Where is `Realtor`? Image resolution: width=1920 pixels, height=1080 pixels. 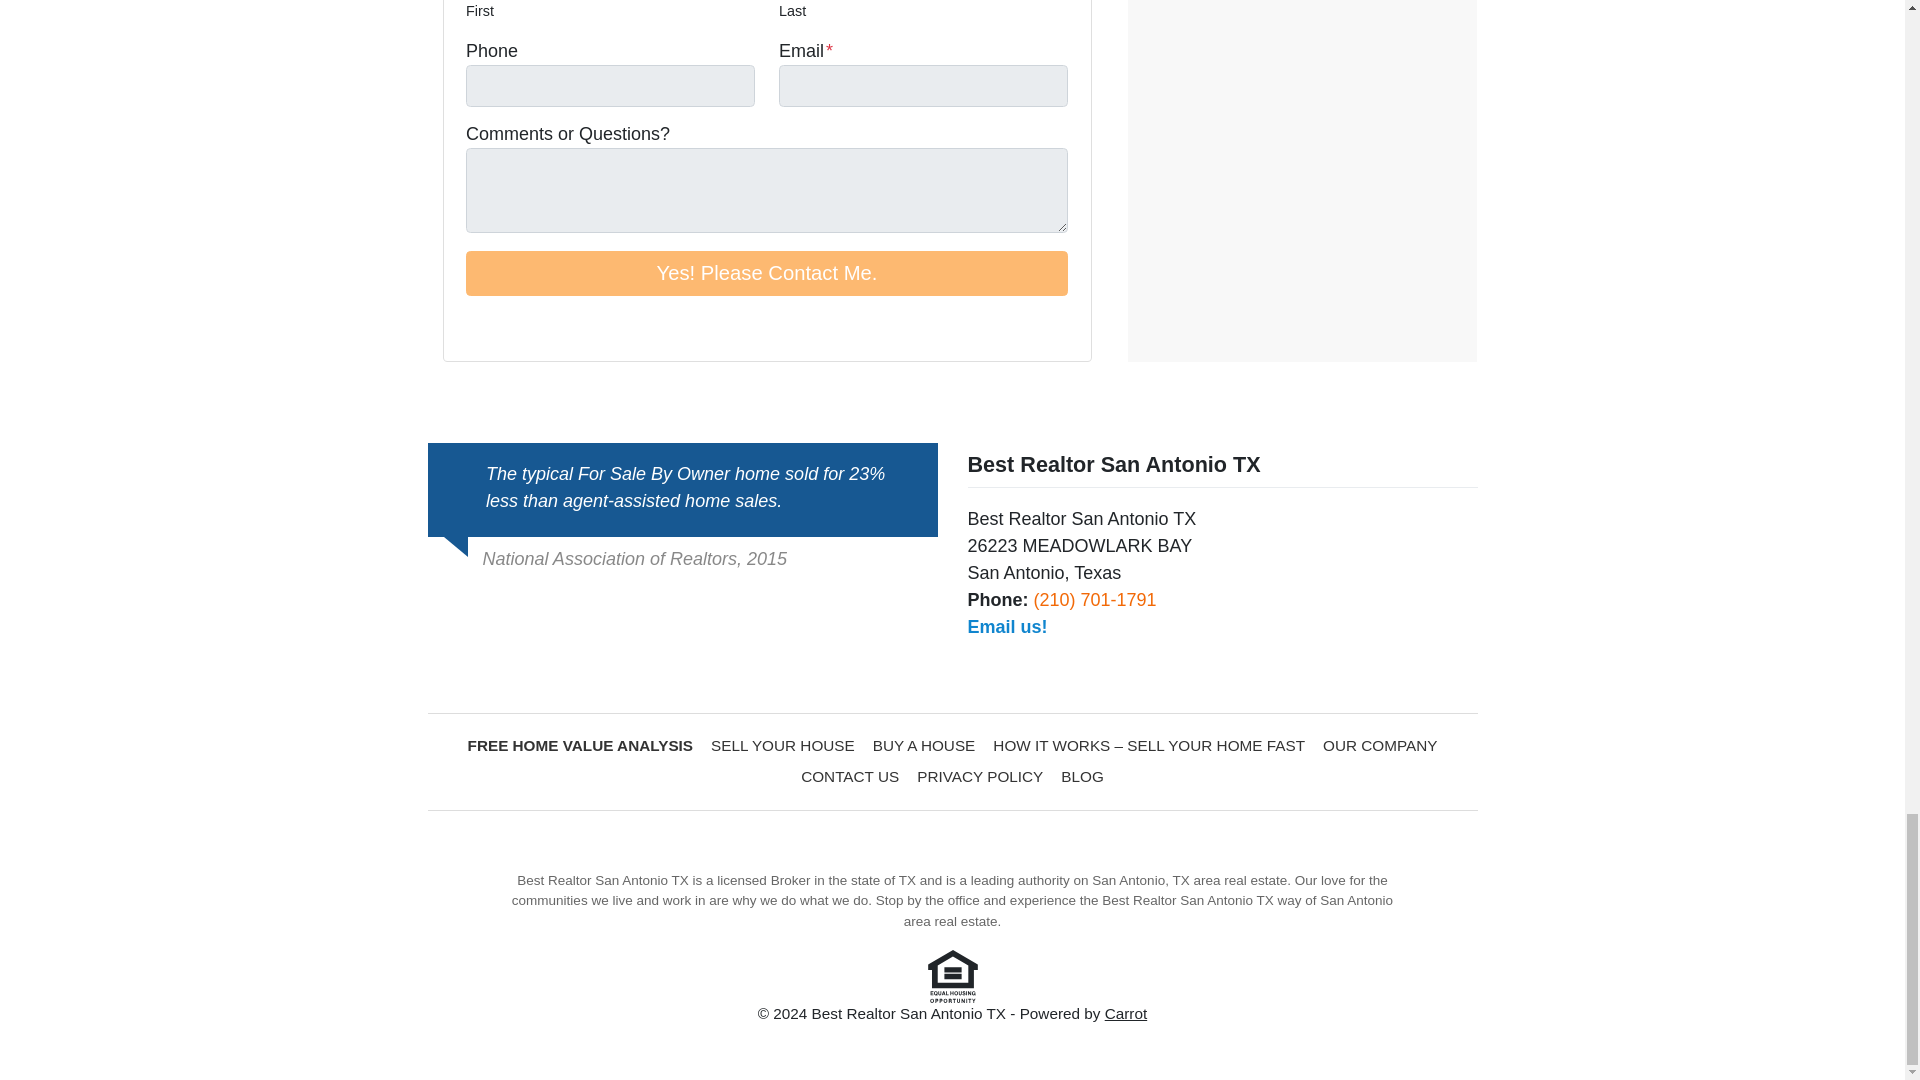 Realtor is located at coordinates (562, 326).